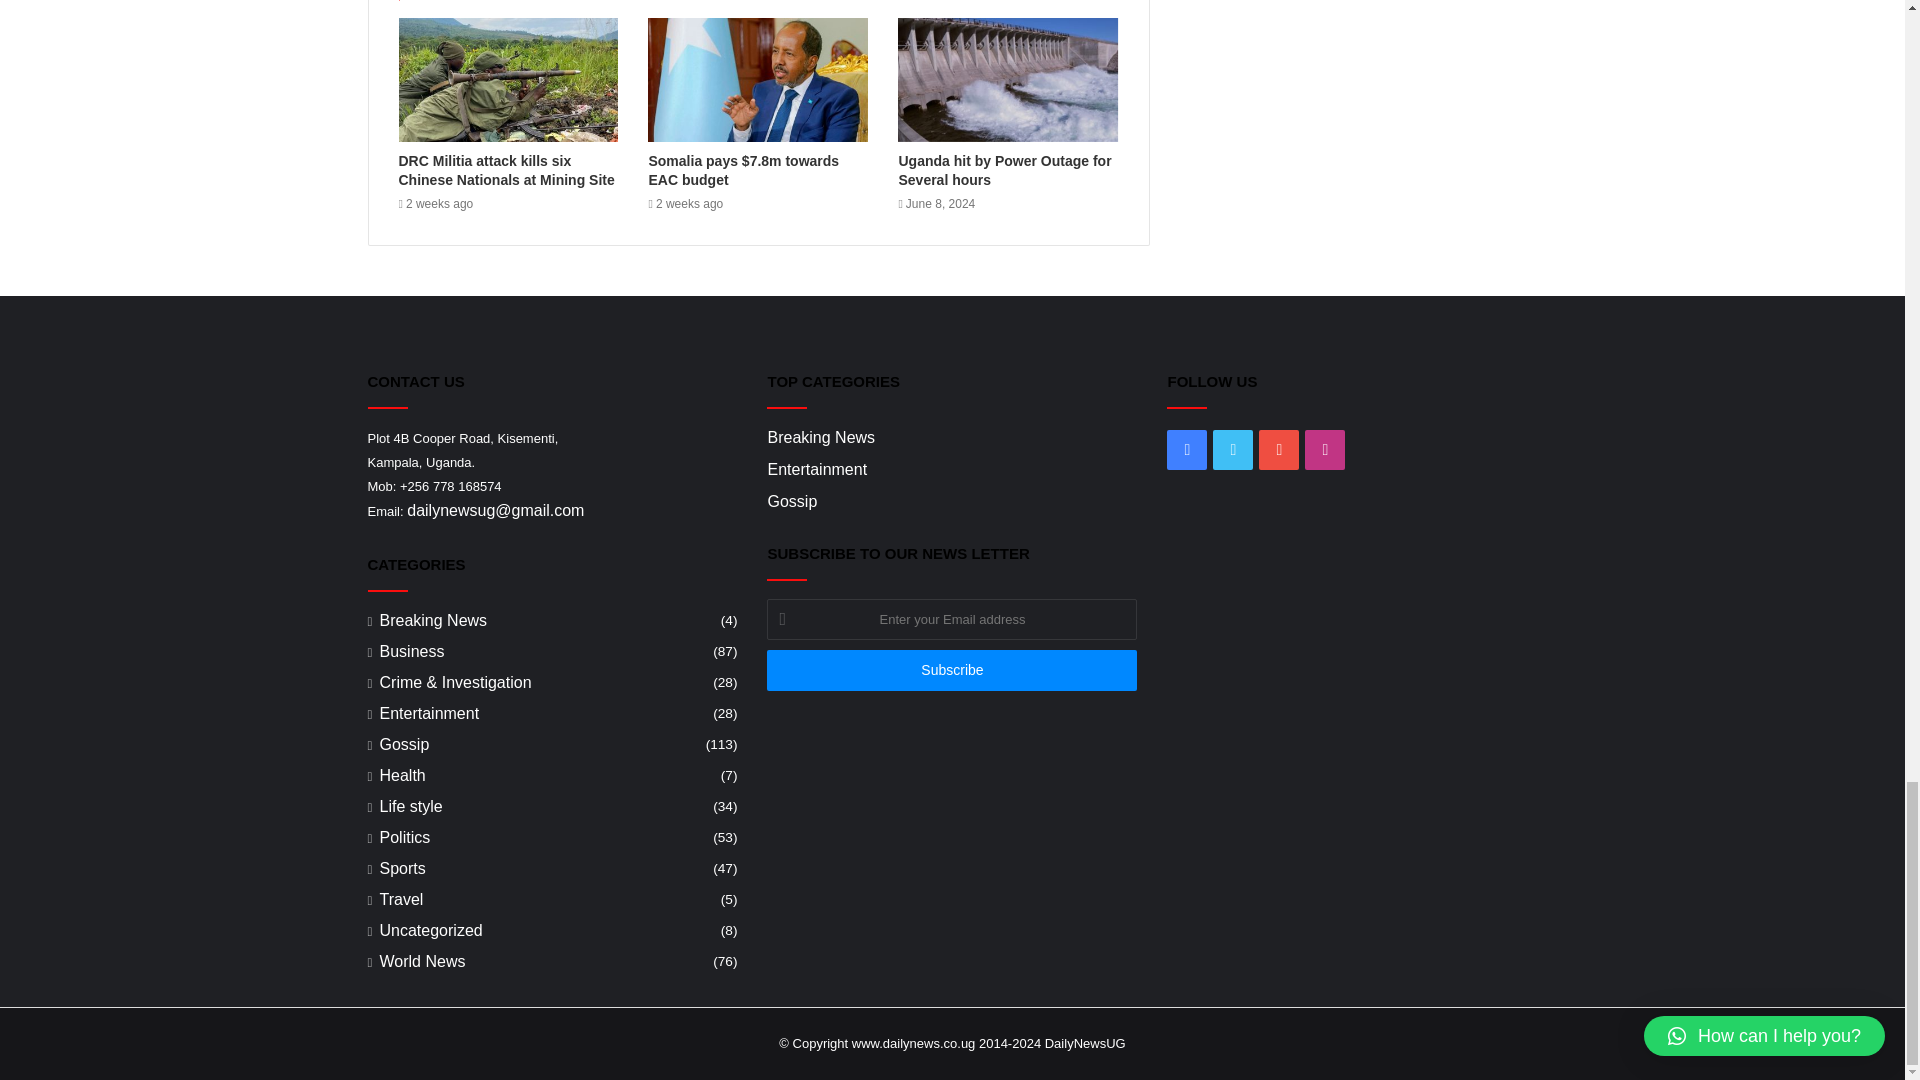  What do you see at coordinates (951, 670) in the screenshot?
I see `Subscribe` at bounding box center [951, 670].